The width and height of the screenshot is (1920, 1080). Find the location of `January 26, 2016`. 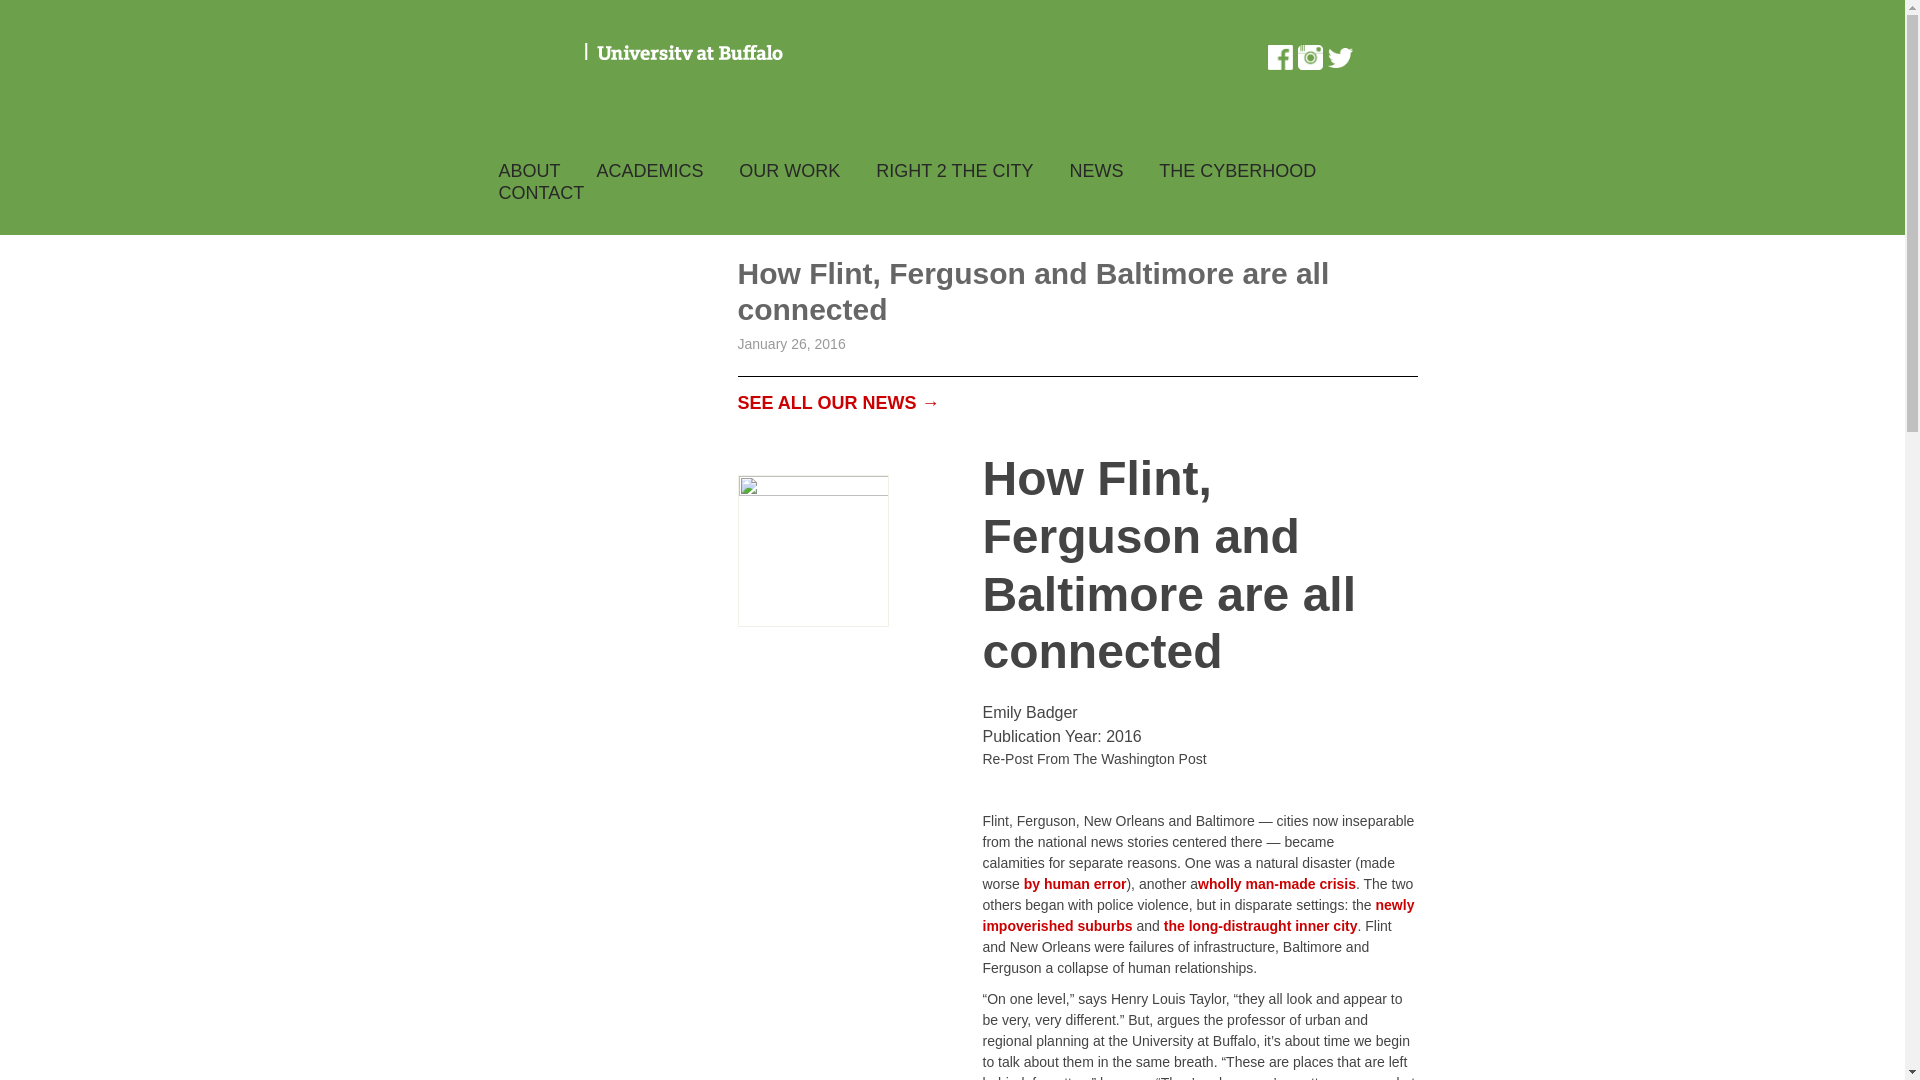

January 26, 2016 is located at coordinates (792, 344).